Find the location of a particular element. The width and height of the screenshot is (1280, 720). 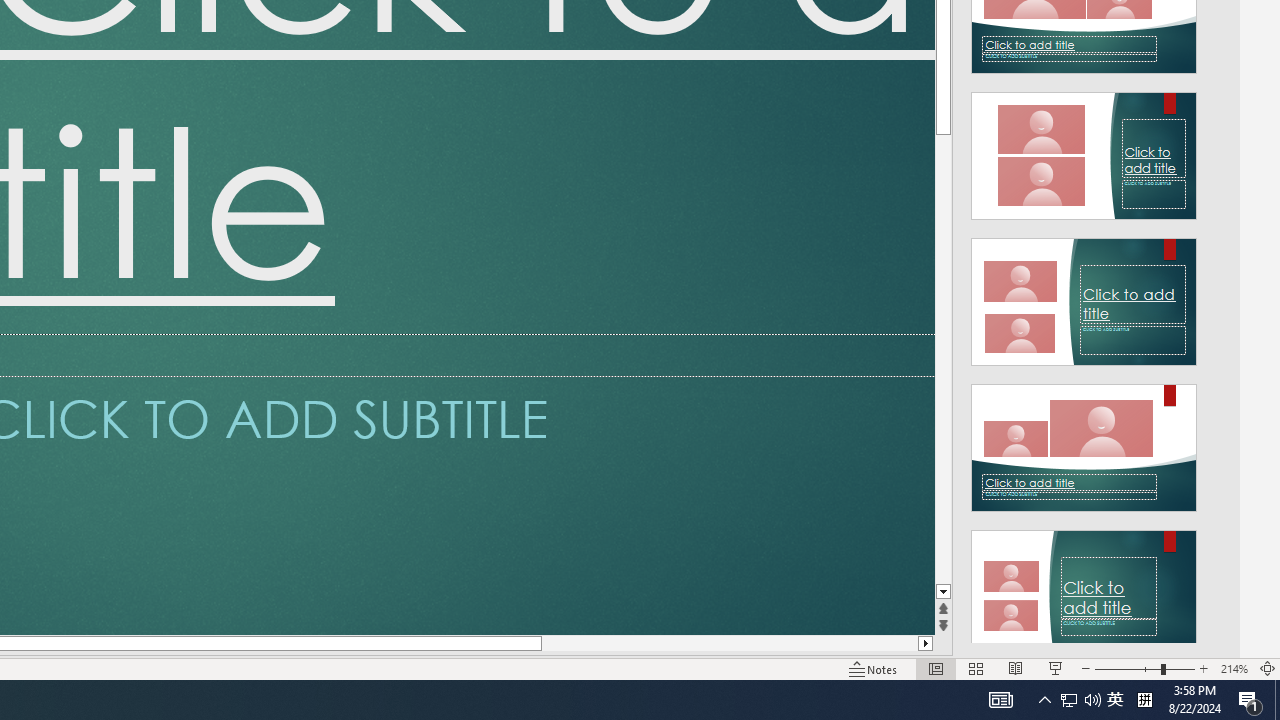

Zoom 214% is located at coordinates (1234, 668).